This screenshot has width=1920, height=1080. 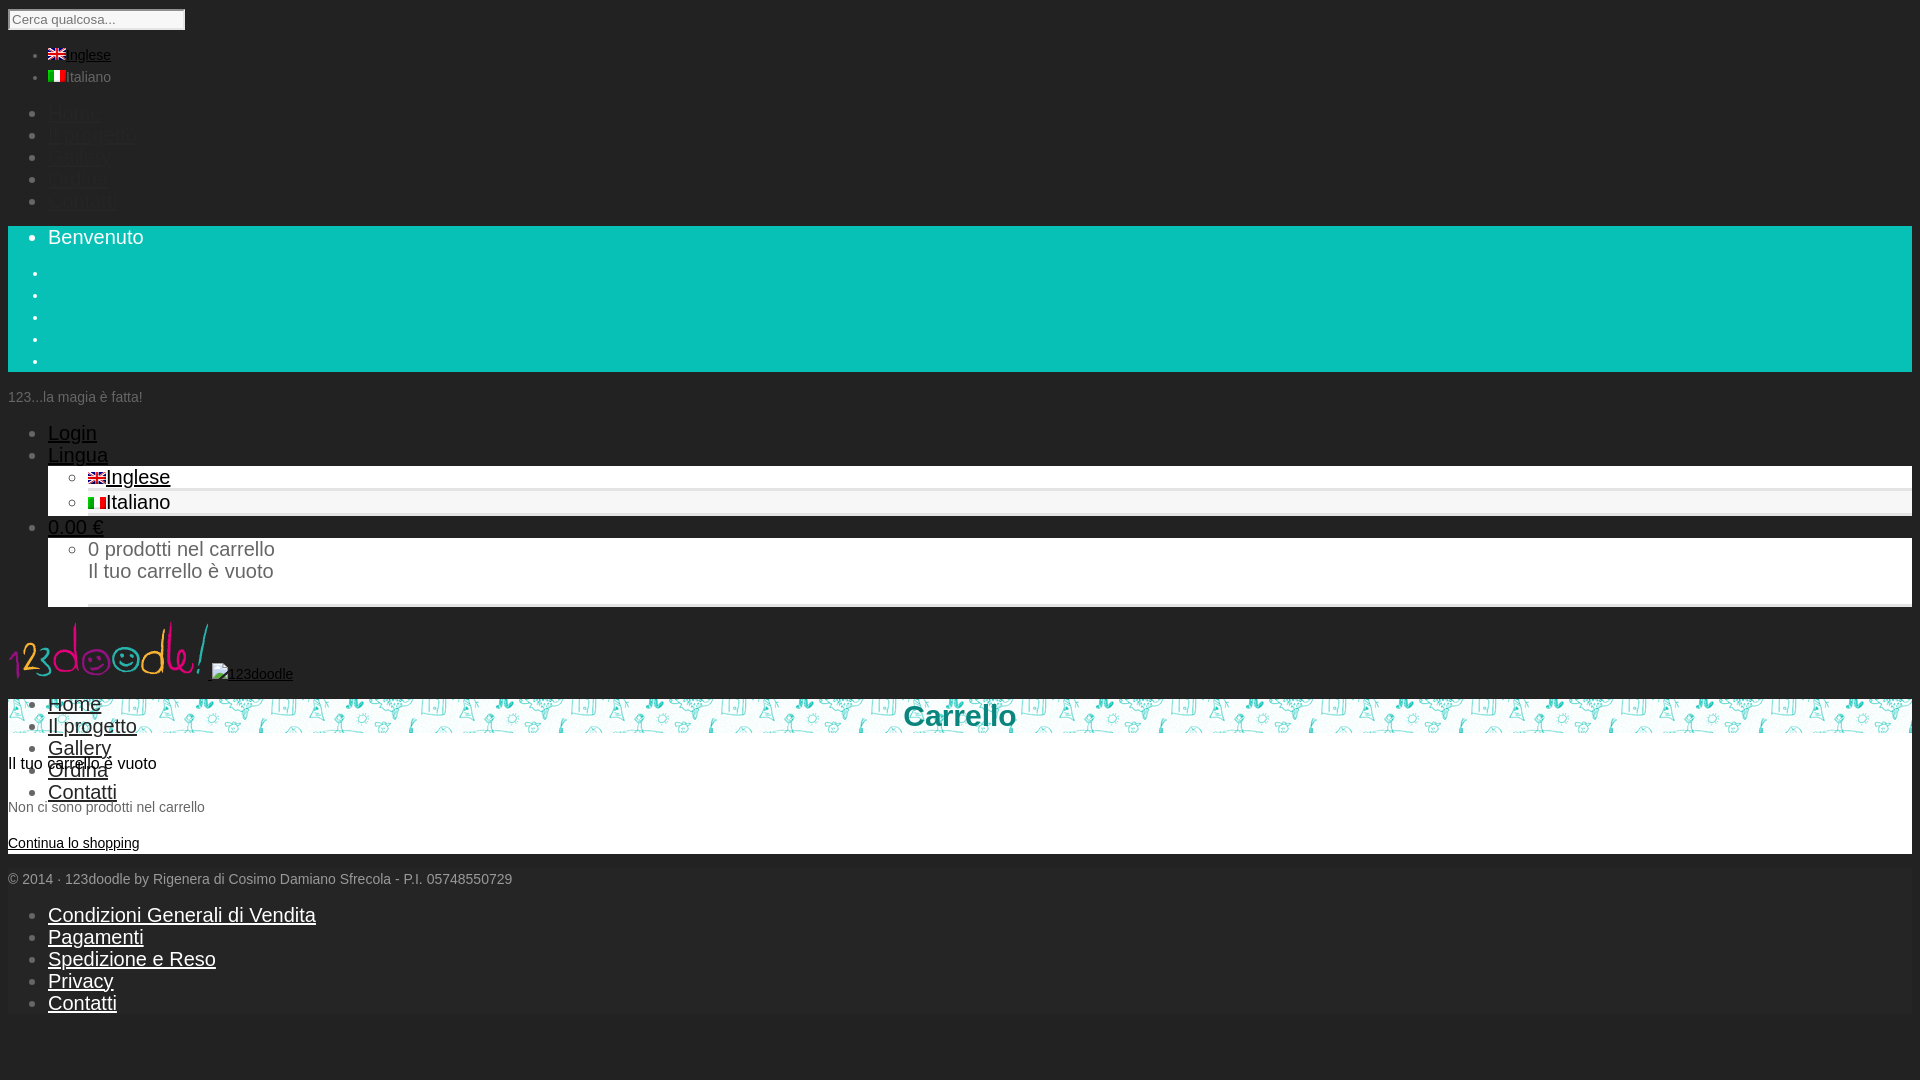 What do you see at coordinates (82, 201) in the screenshot?
I see `Contatti` at bounding box center [82, 201].